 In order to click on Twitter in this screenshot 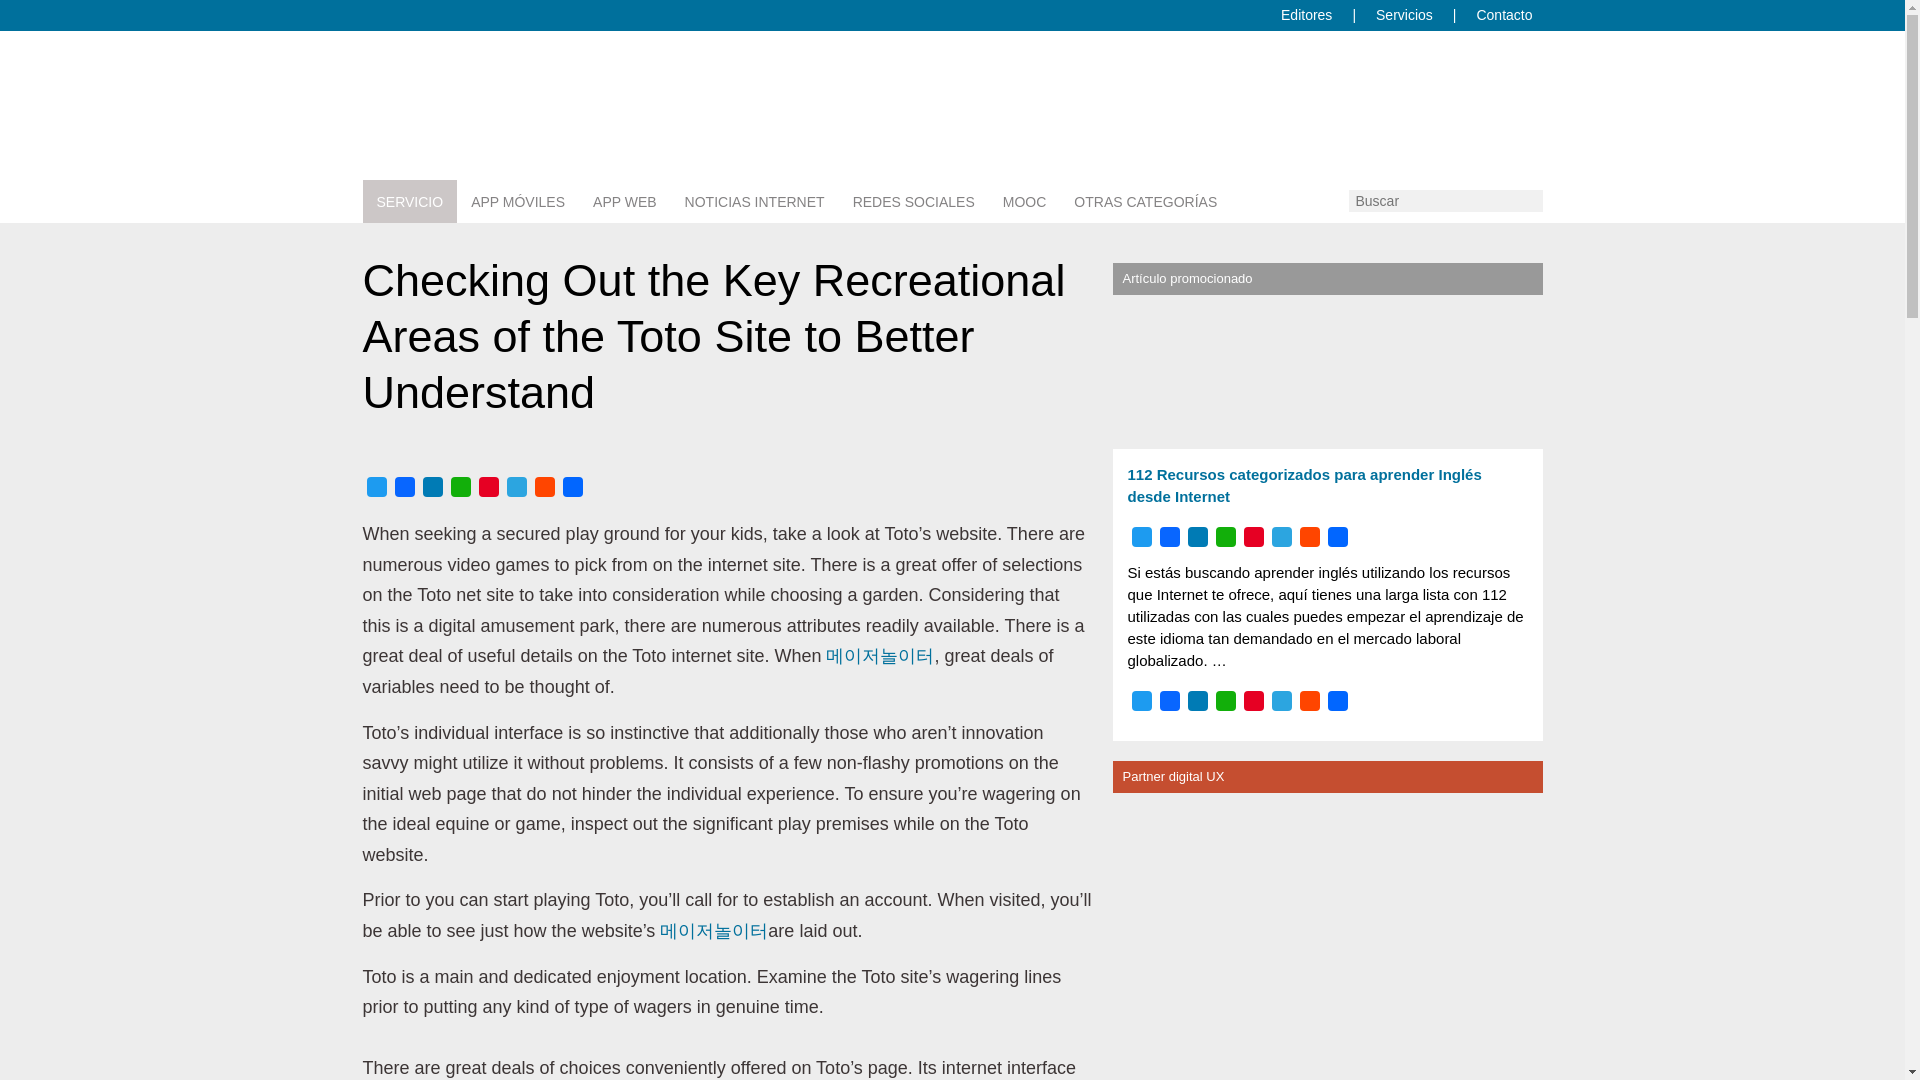, I will do `click(1381, 90)`.